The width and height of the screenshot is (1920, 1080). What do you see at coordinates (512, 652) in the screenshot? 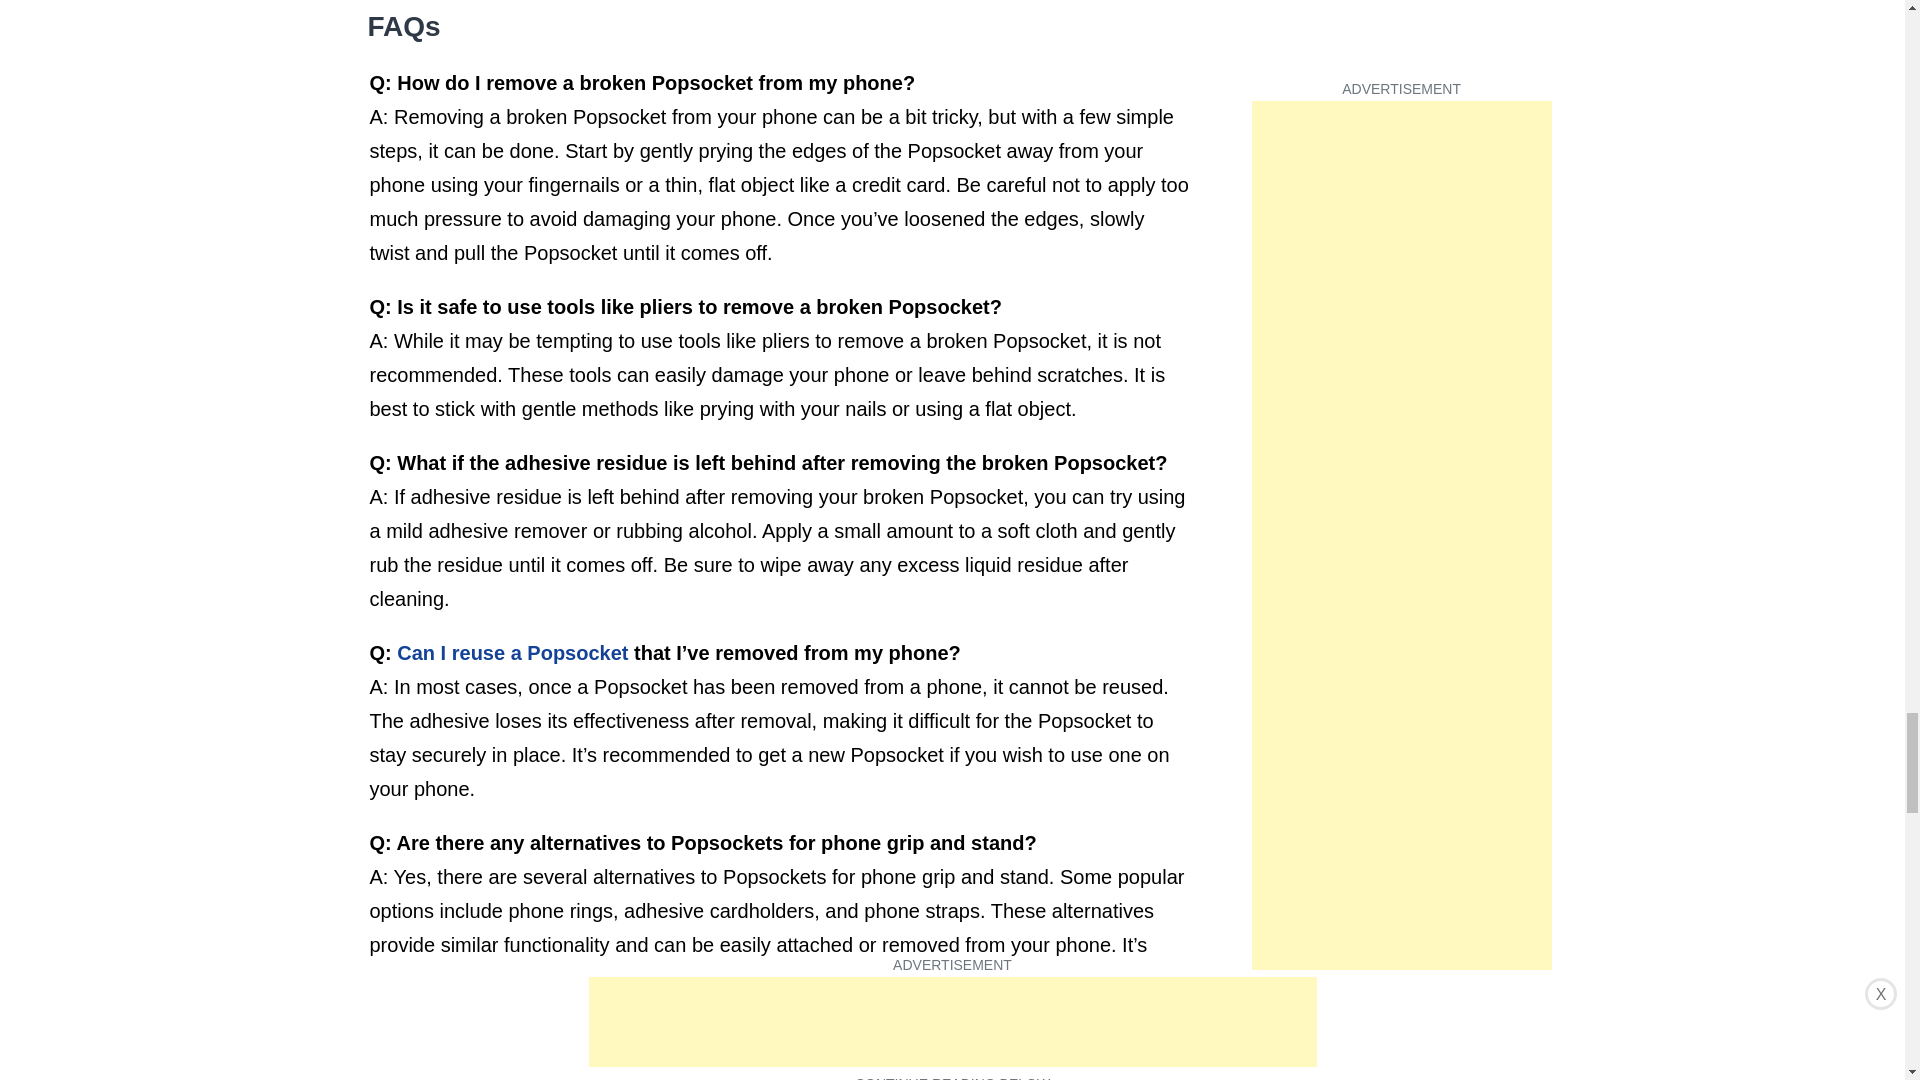
I see `Can I reuse a Popsocket` at bounding box center [512, 652].